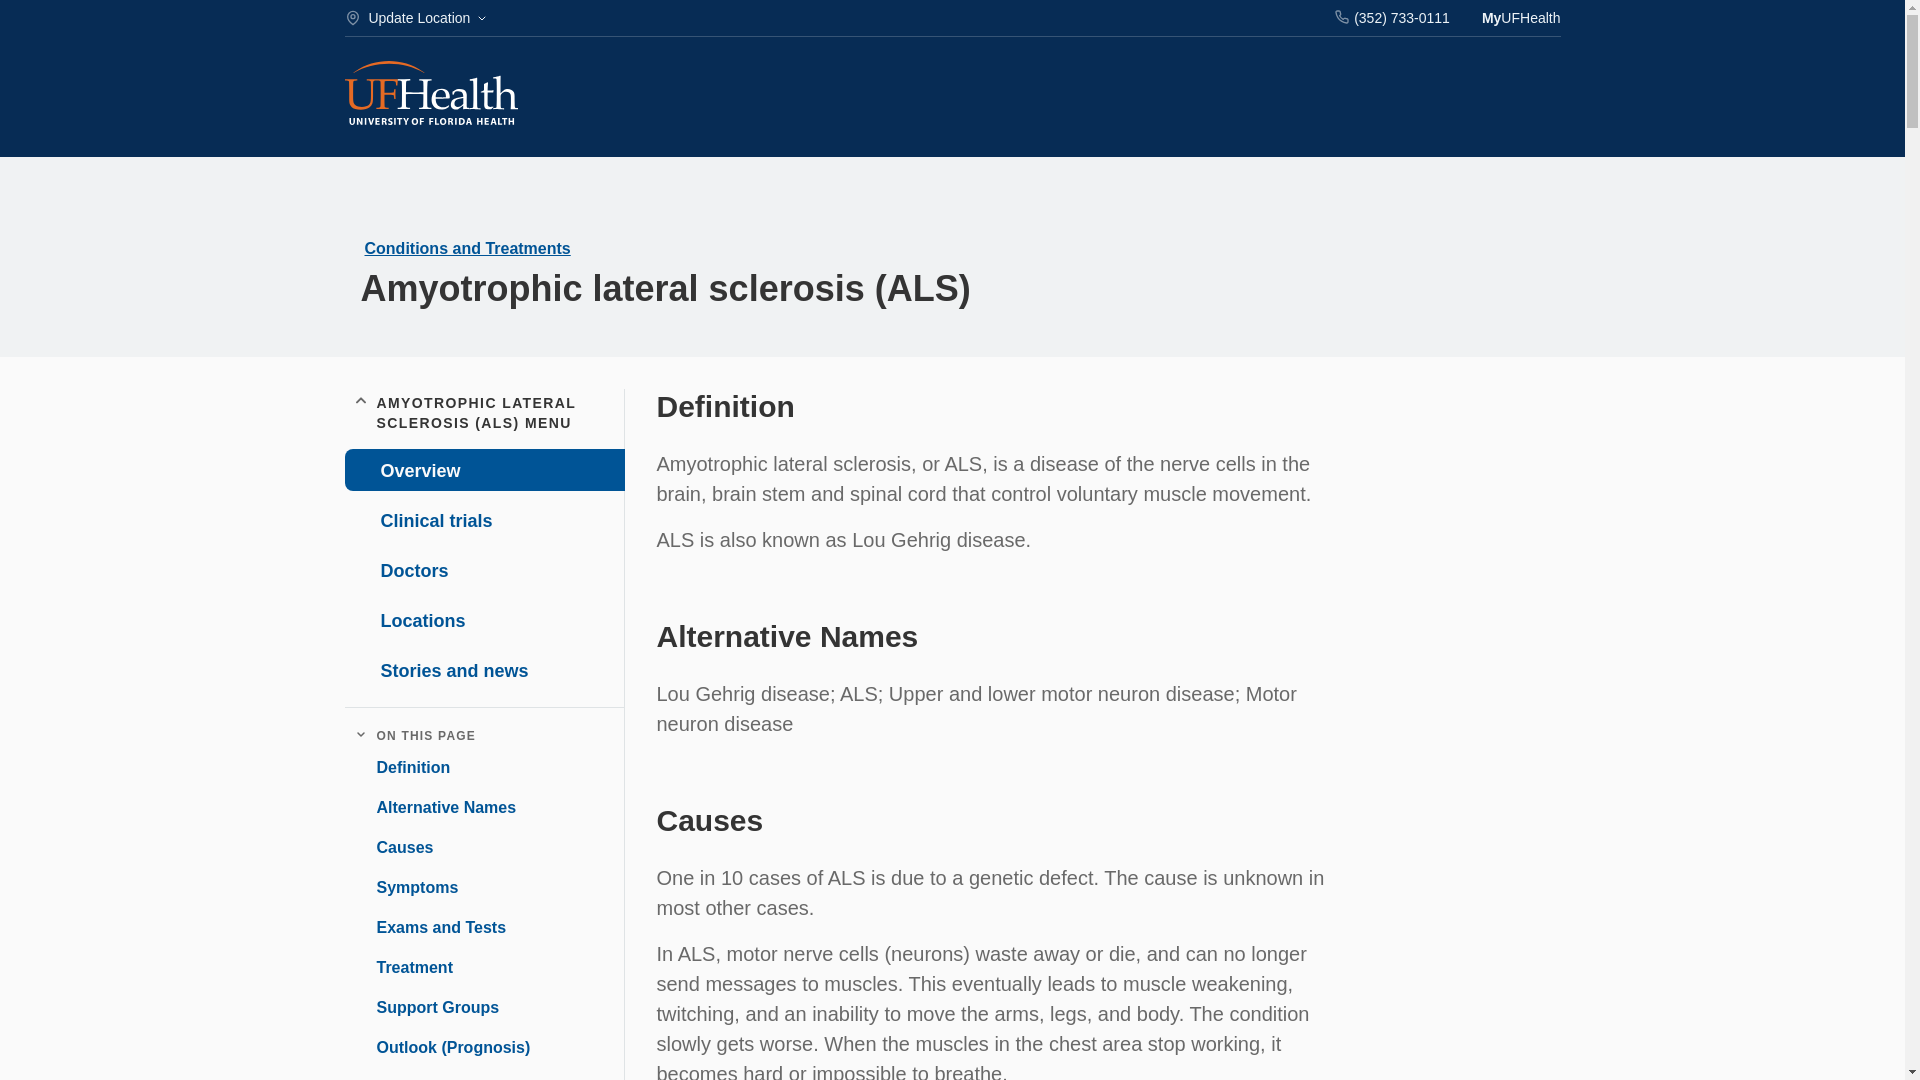  Describe the element at coordinates (482, 620) in the screenshot. I see `Locations` at that location.